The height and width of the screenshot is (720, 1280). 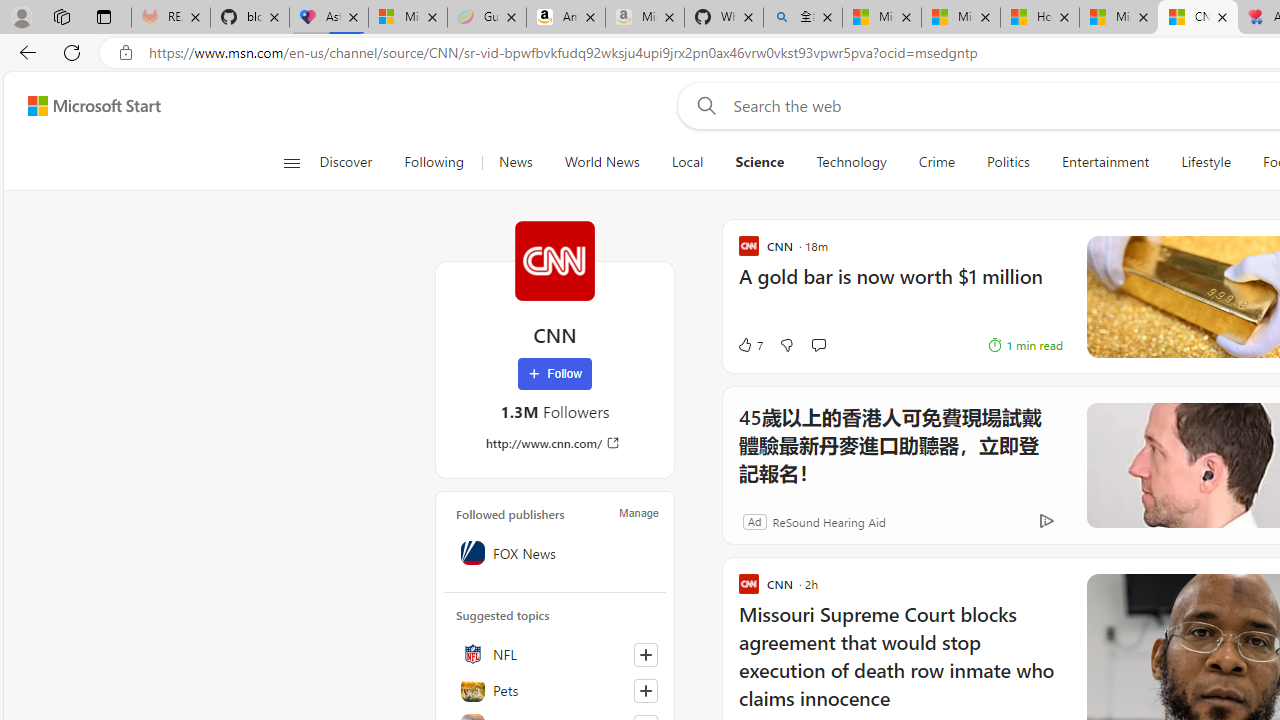 What do you see at coordinates (554, 260) in the screenshot?
I see `CNN` at bounding box center [554, 260].